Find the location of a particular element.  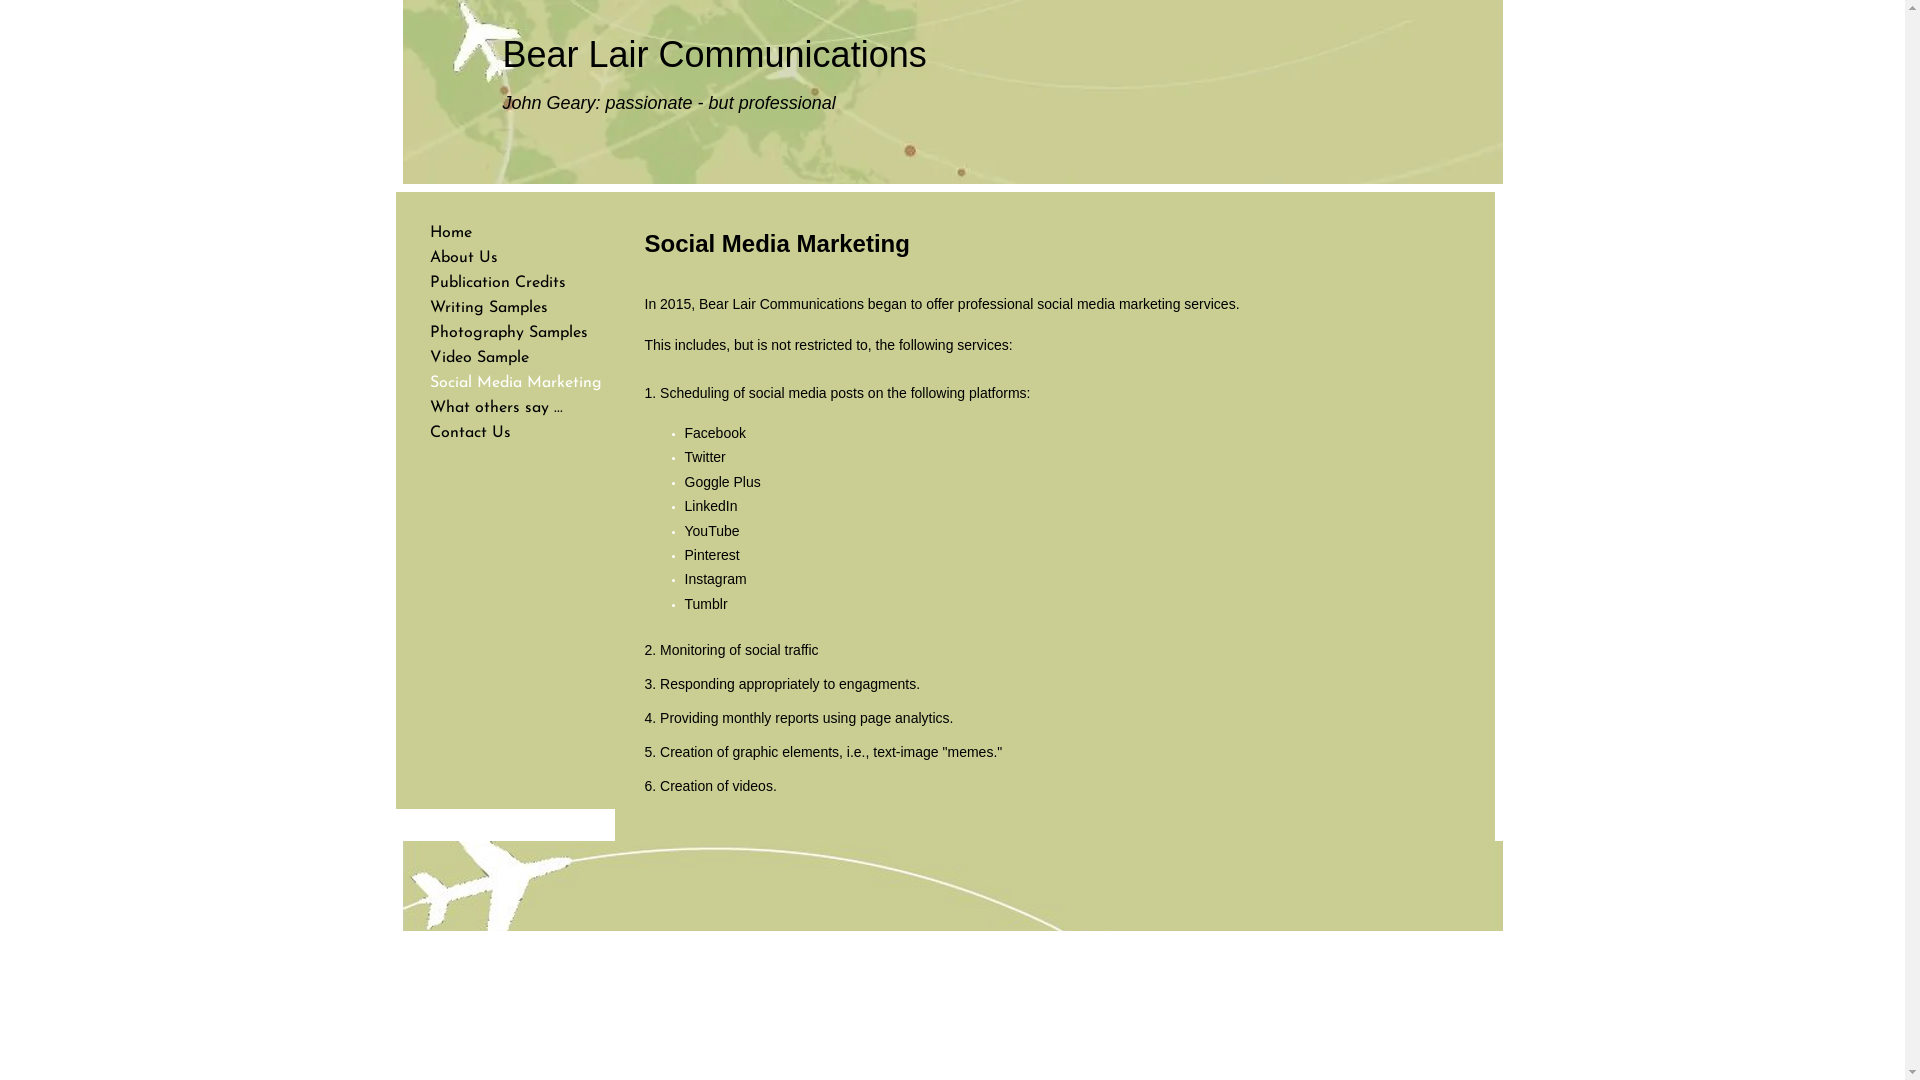

What others say ... is located at coordinates (496, 408).